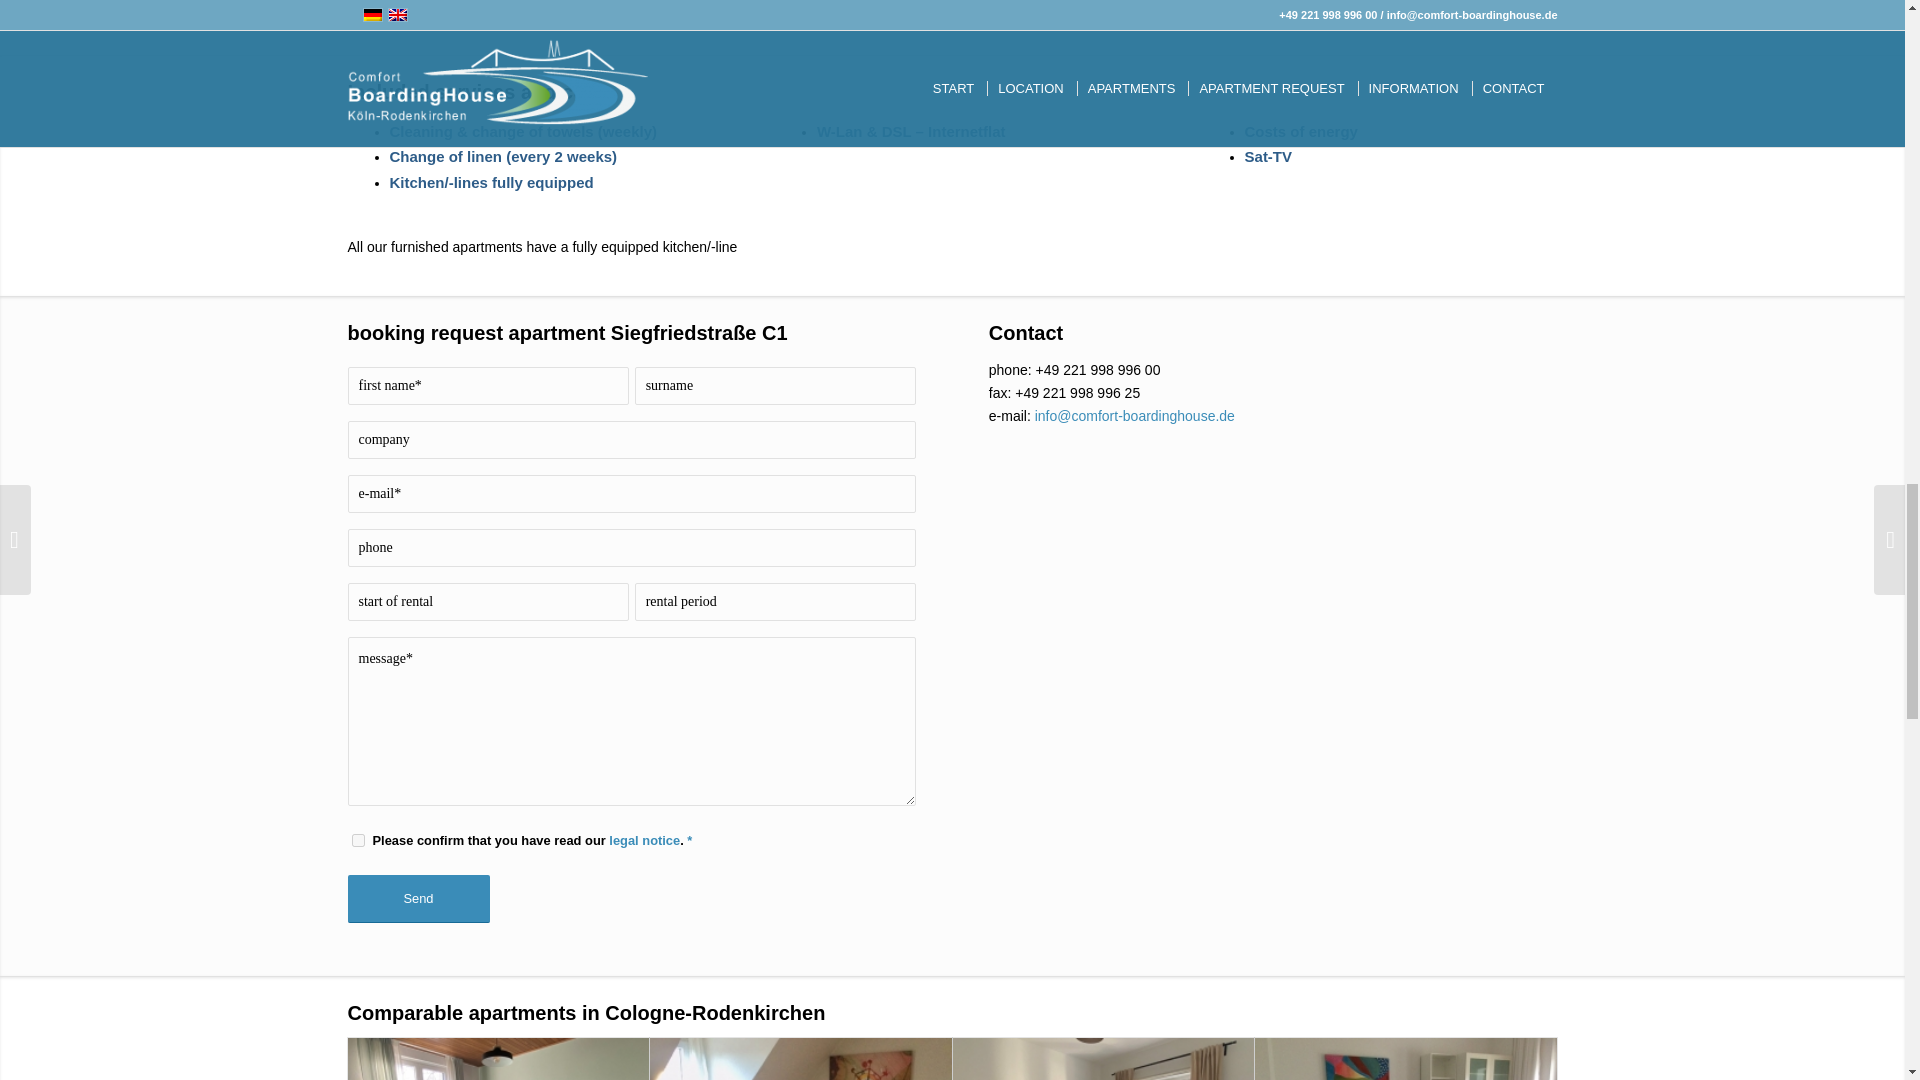 The image size is (1920, 1080). What do you see at coordinates (358, 840) in the screenshot?
I see `true` at bounding box center [358, 840].